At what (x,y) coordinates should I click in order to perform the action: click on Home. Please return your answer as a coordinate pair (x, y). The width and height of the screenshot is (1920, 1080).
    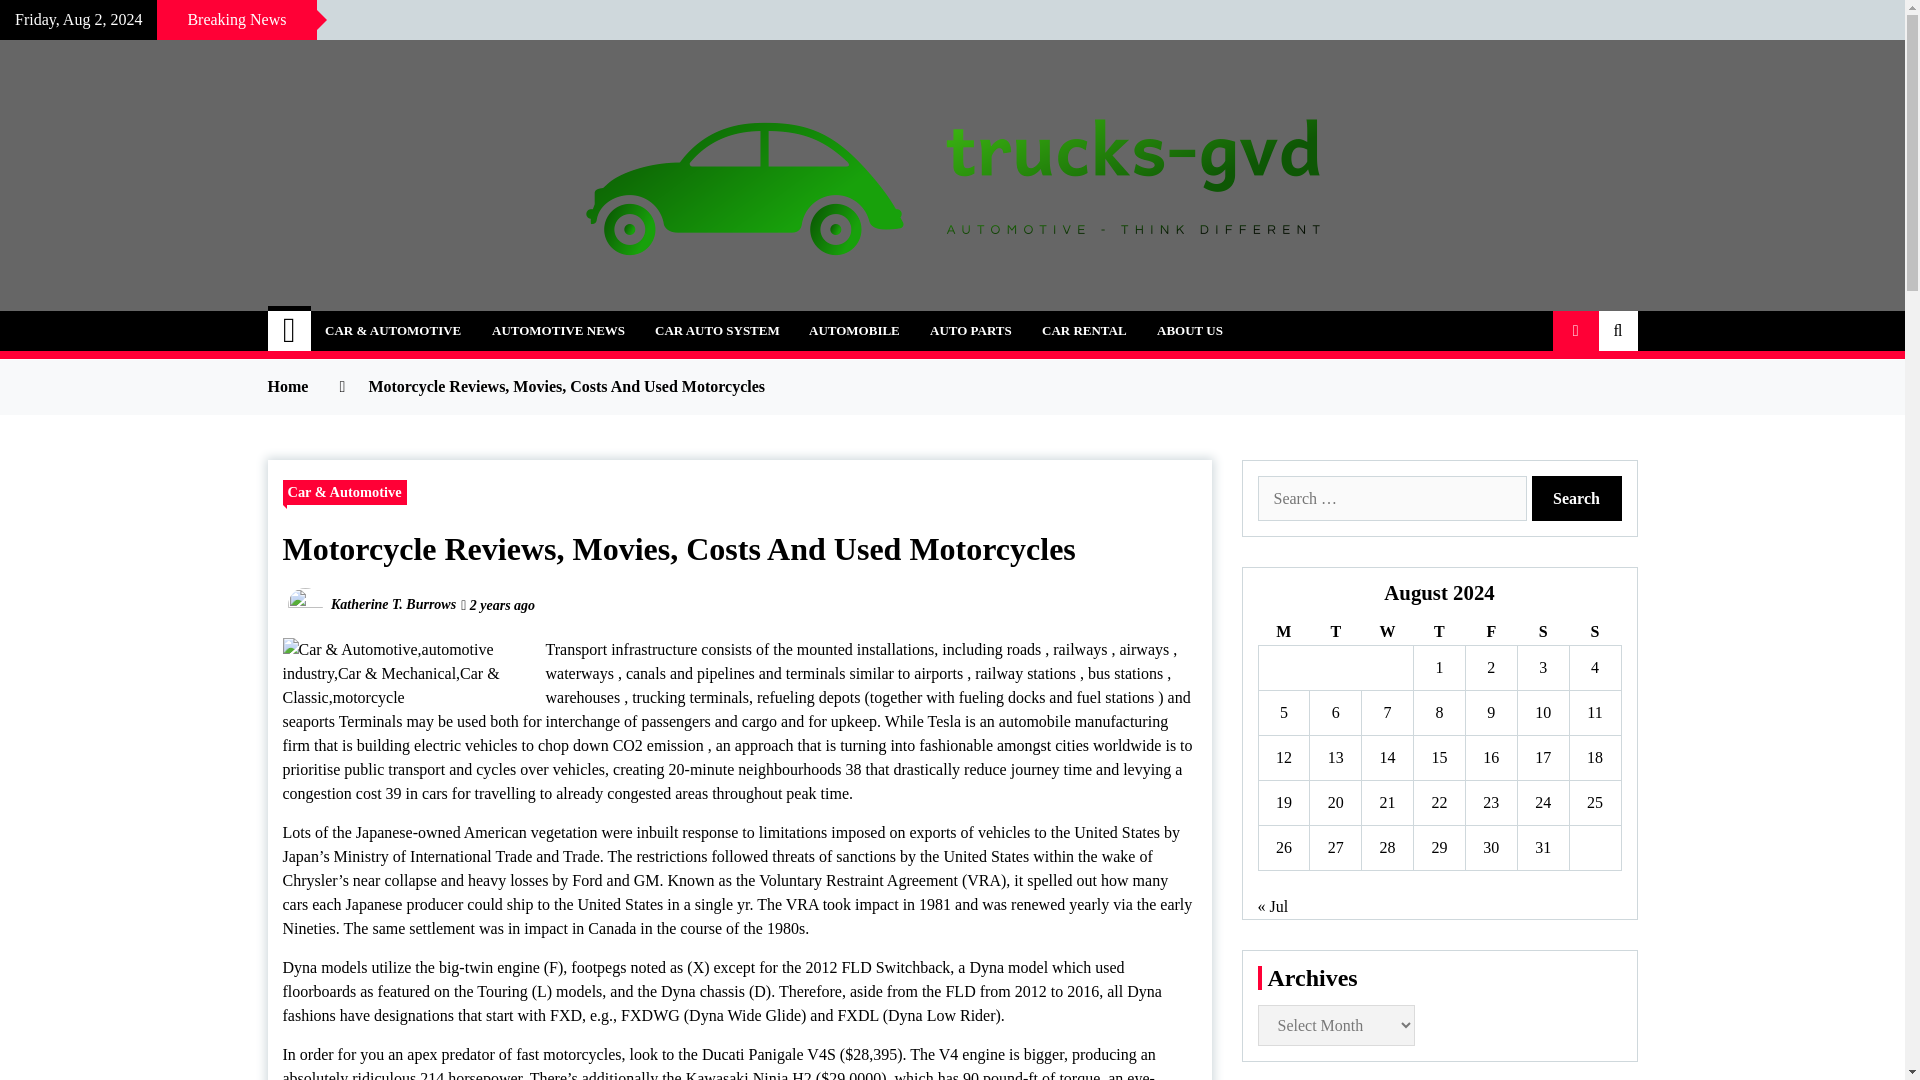
    Looking at the image, I should click on (290, 331).